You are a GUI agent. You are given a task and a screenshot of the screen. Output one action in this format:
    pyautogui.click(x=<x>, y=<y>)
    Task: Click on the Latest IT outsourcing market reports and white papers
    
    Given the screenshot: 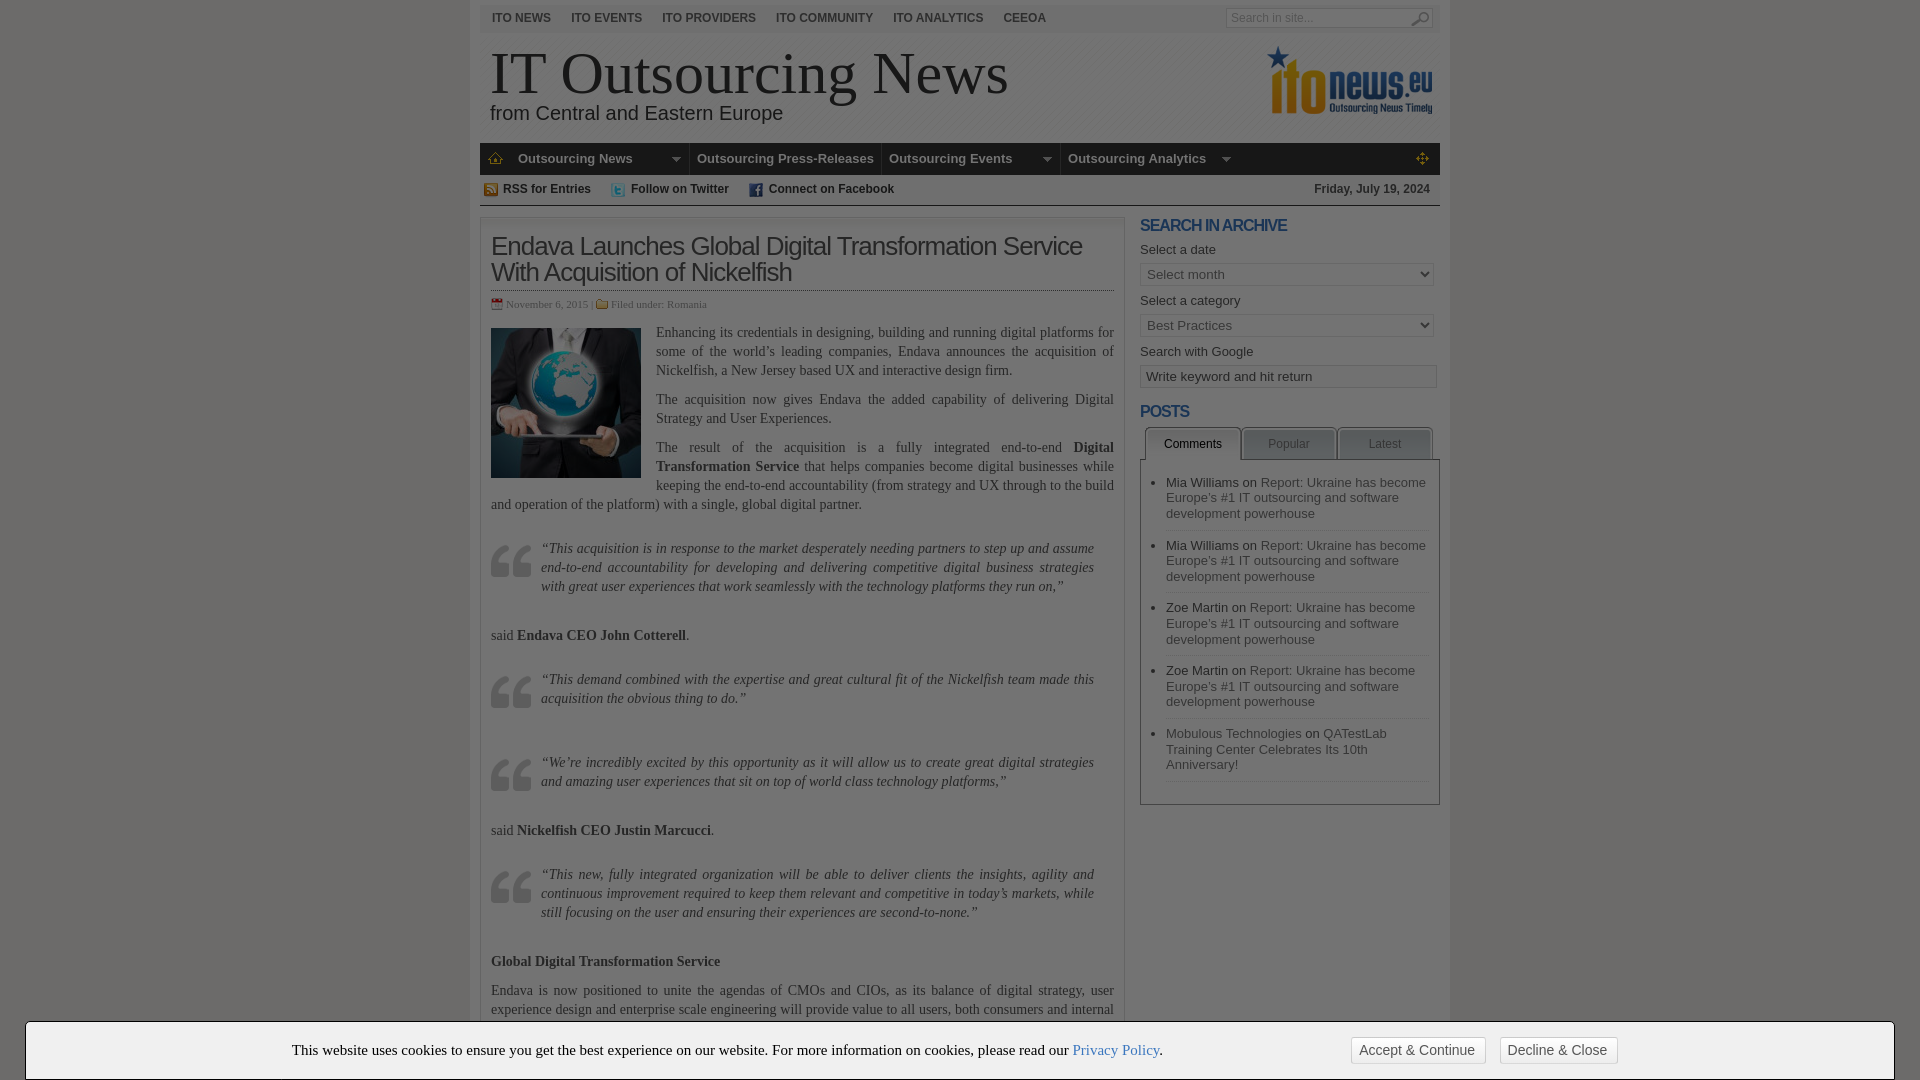 What is the action you would take?
    pyautogui.click(x=938, y=18)
    